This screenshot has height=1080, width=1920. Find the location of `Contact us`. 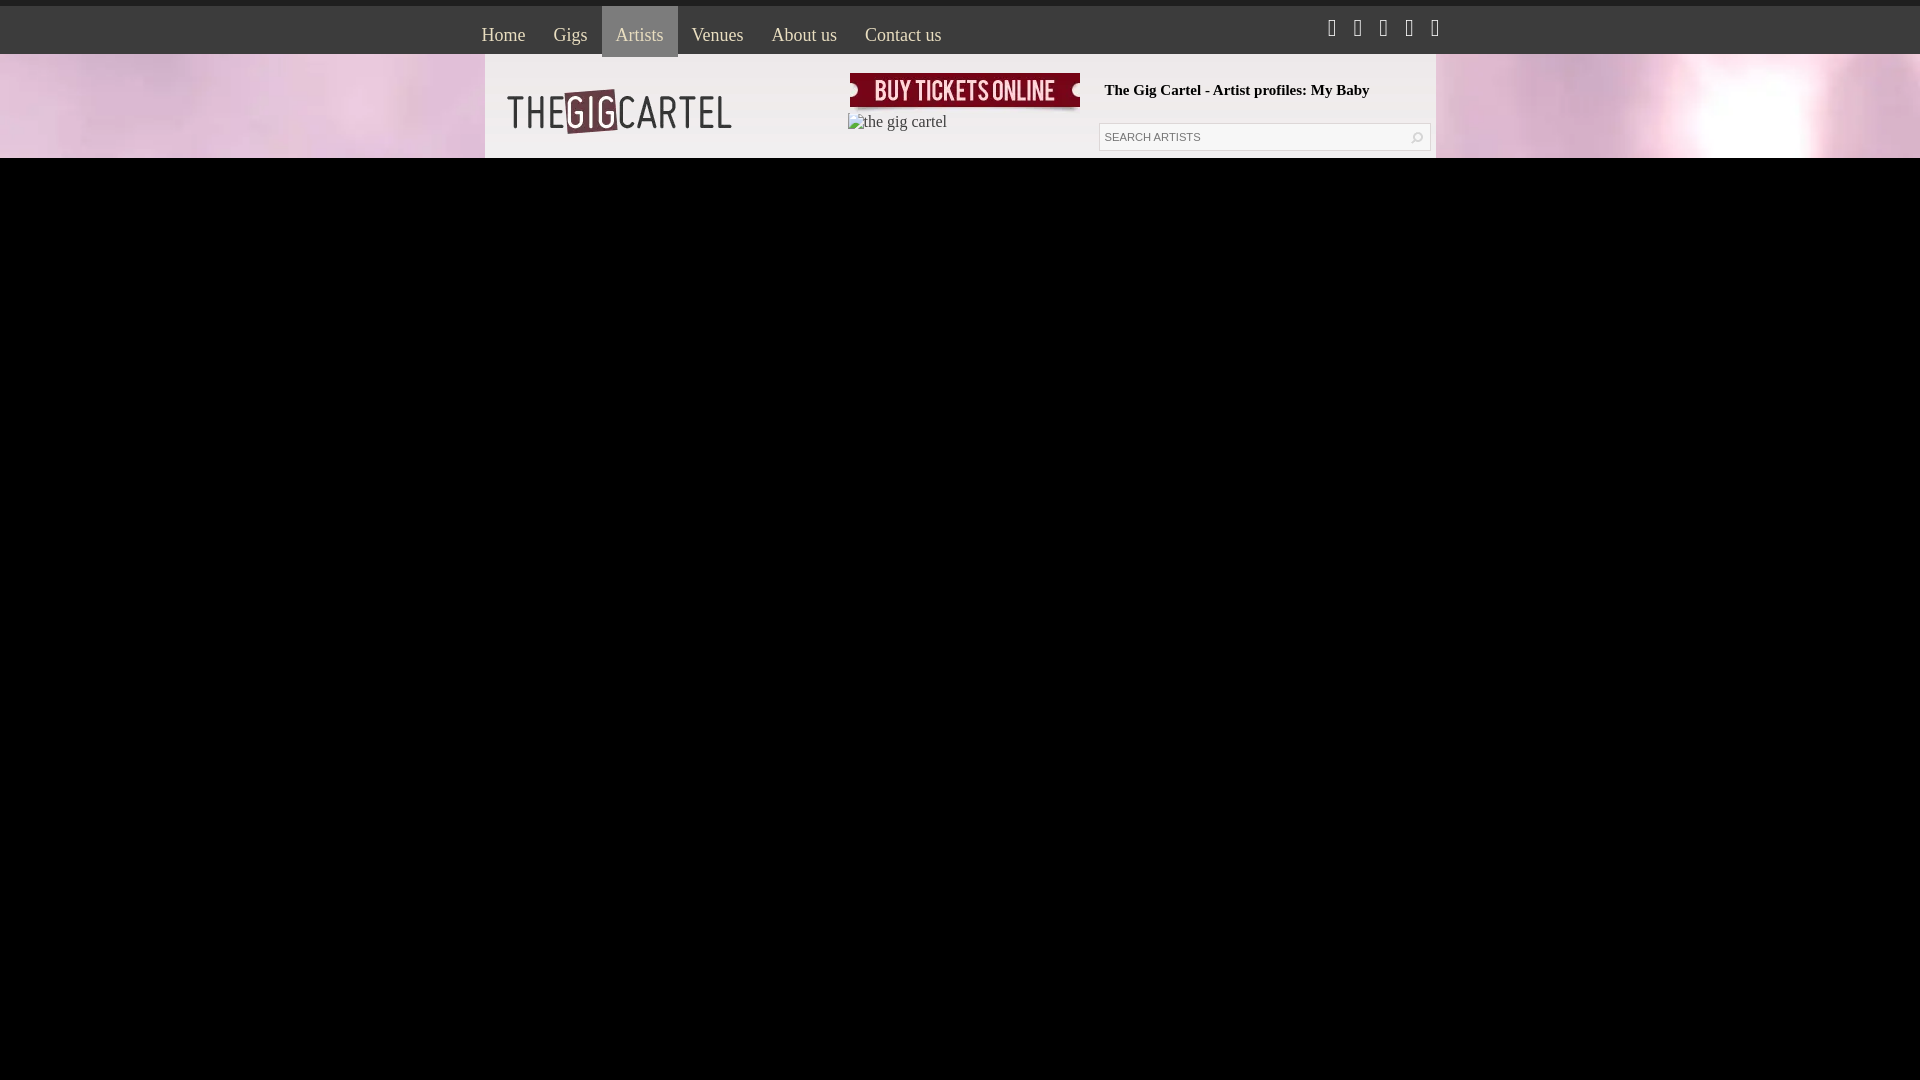

Contact us is located at coordinates (903, 32).